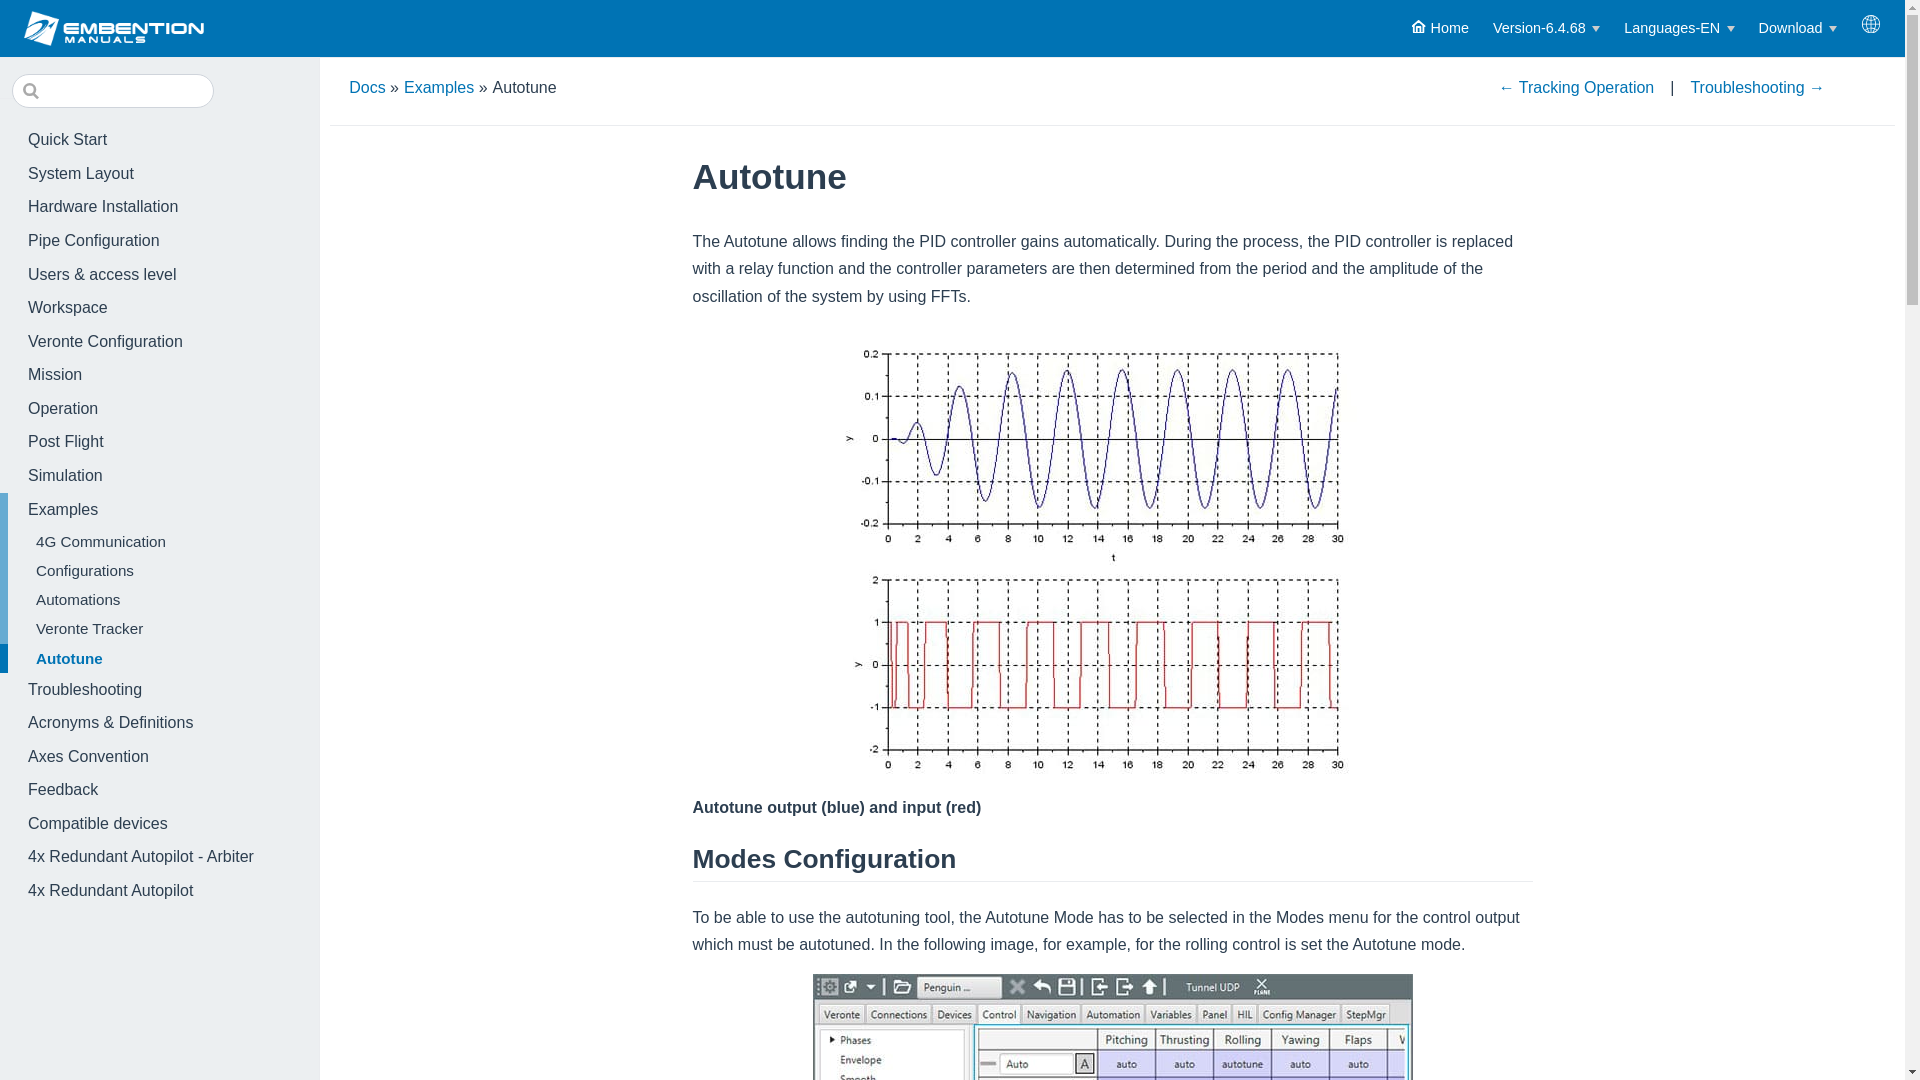 The height and width of the screenshot is (1080, 1920). Describe the element at coordinates (1577, 87) in the screenshot. I see `previous chapter` at that location.